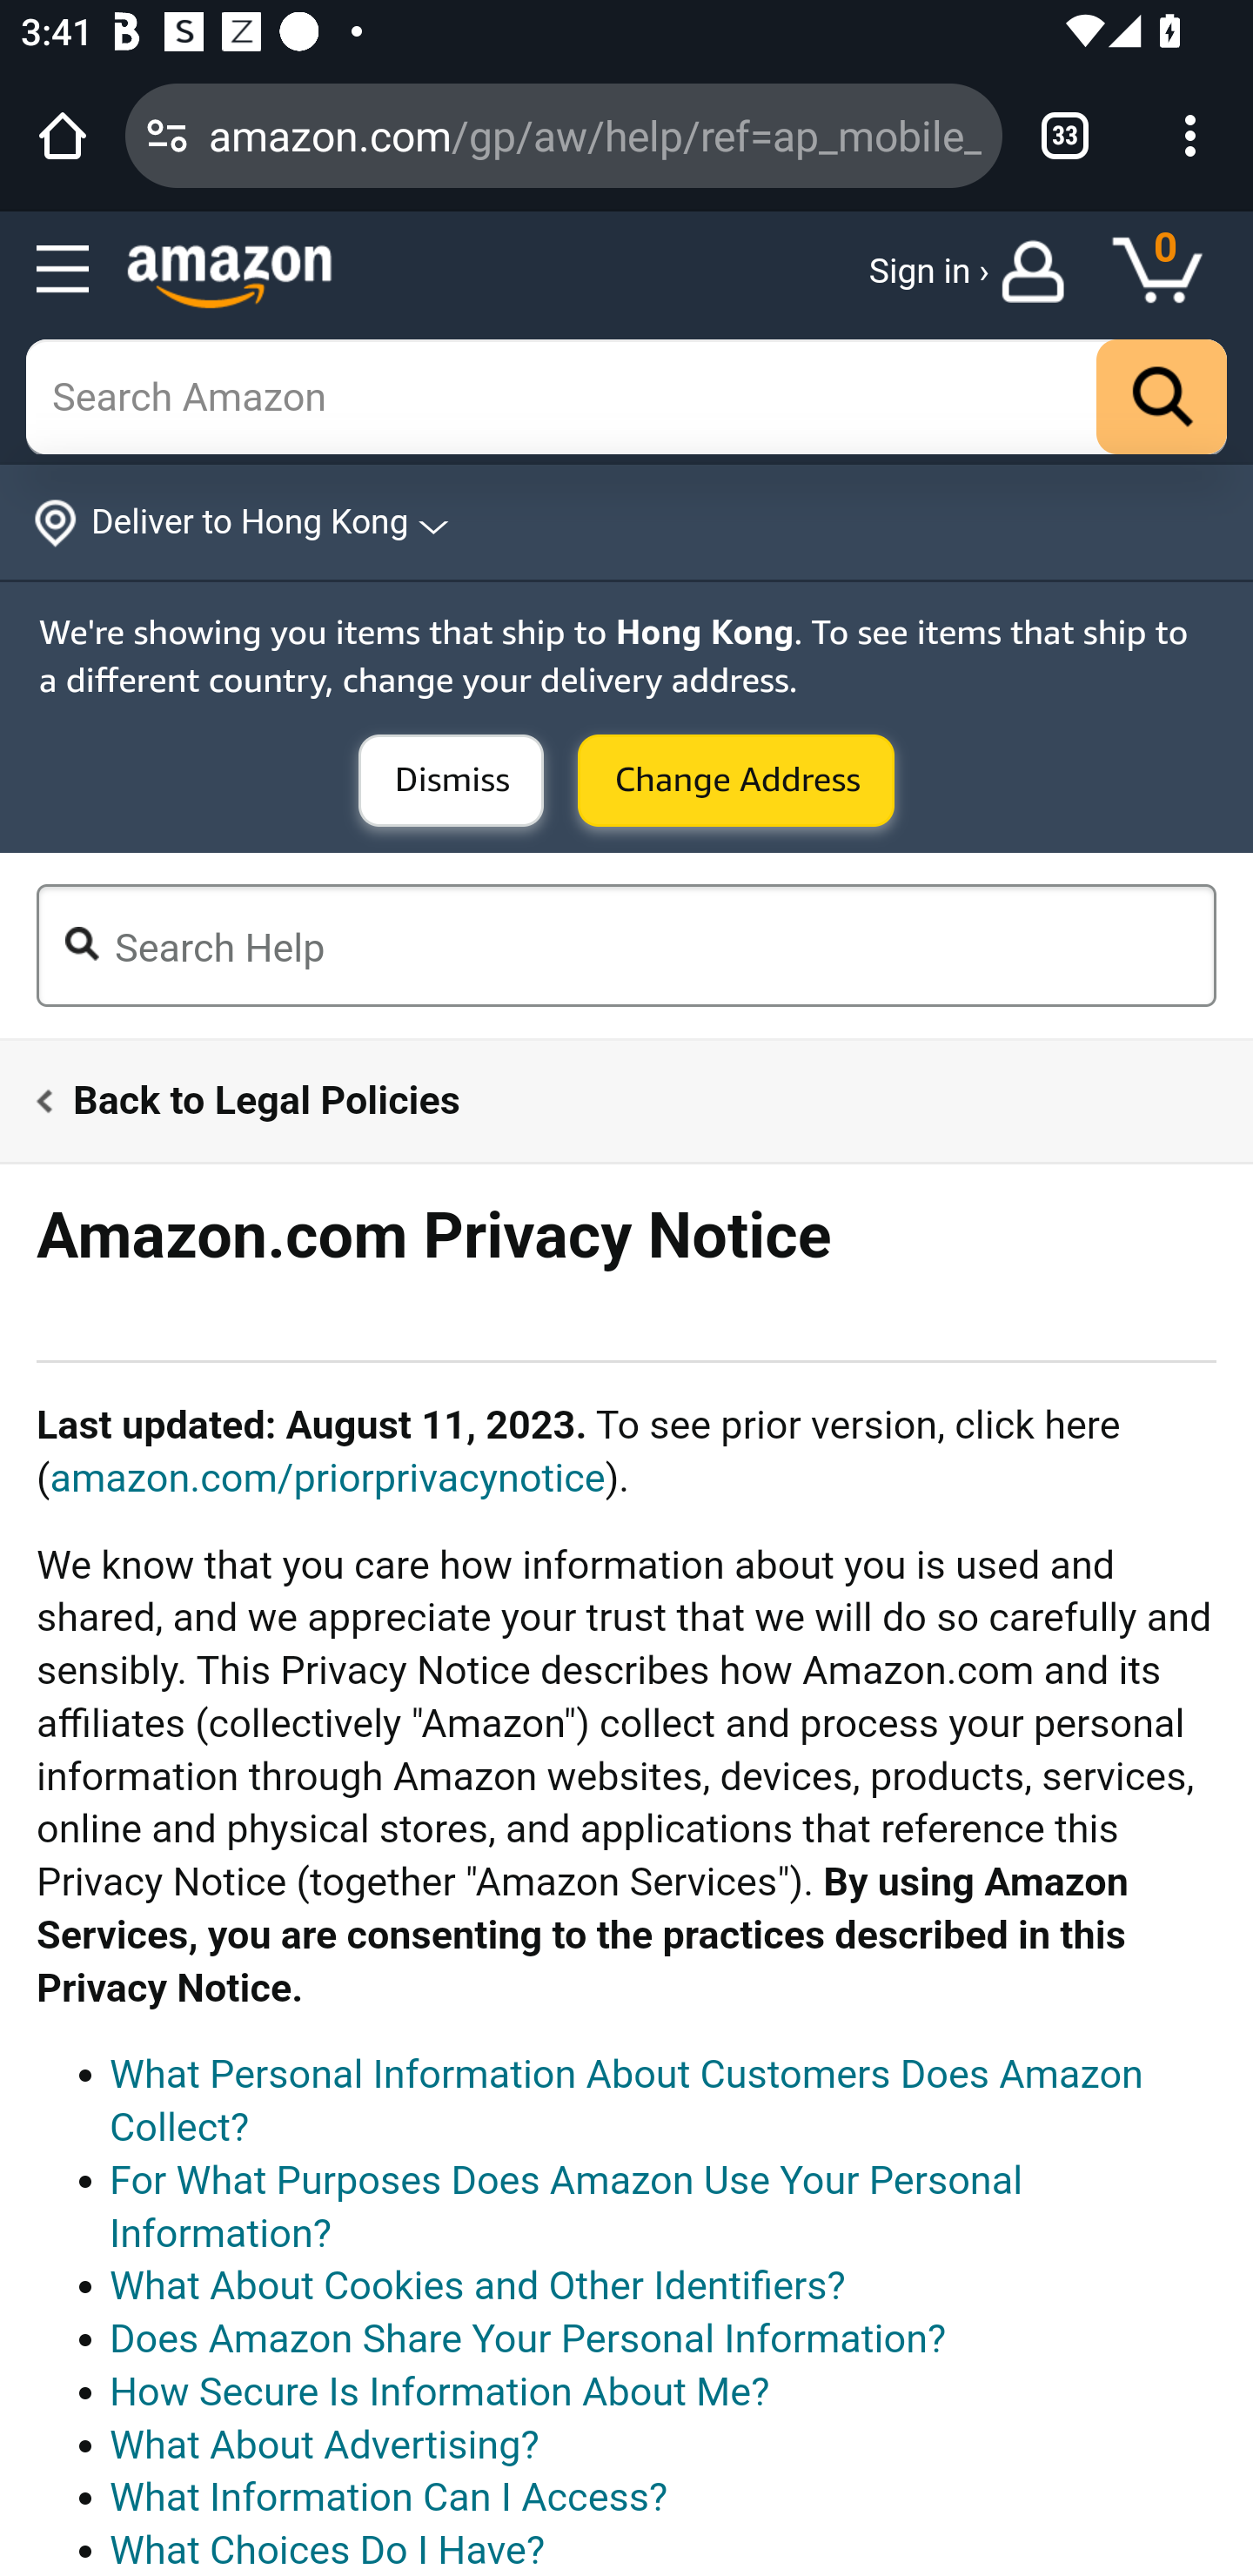  I want to click on your account, so click(1041, 272).